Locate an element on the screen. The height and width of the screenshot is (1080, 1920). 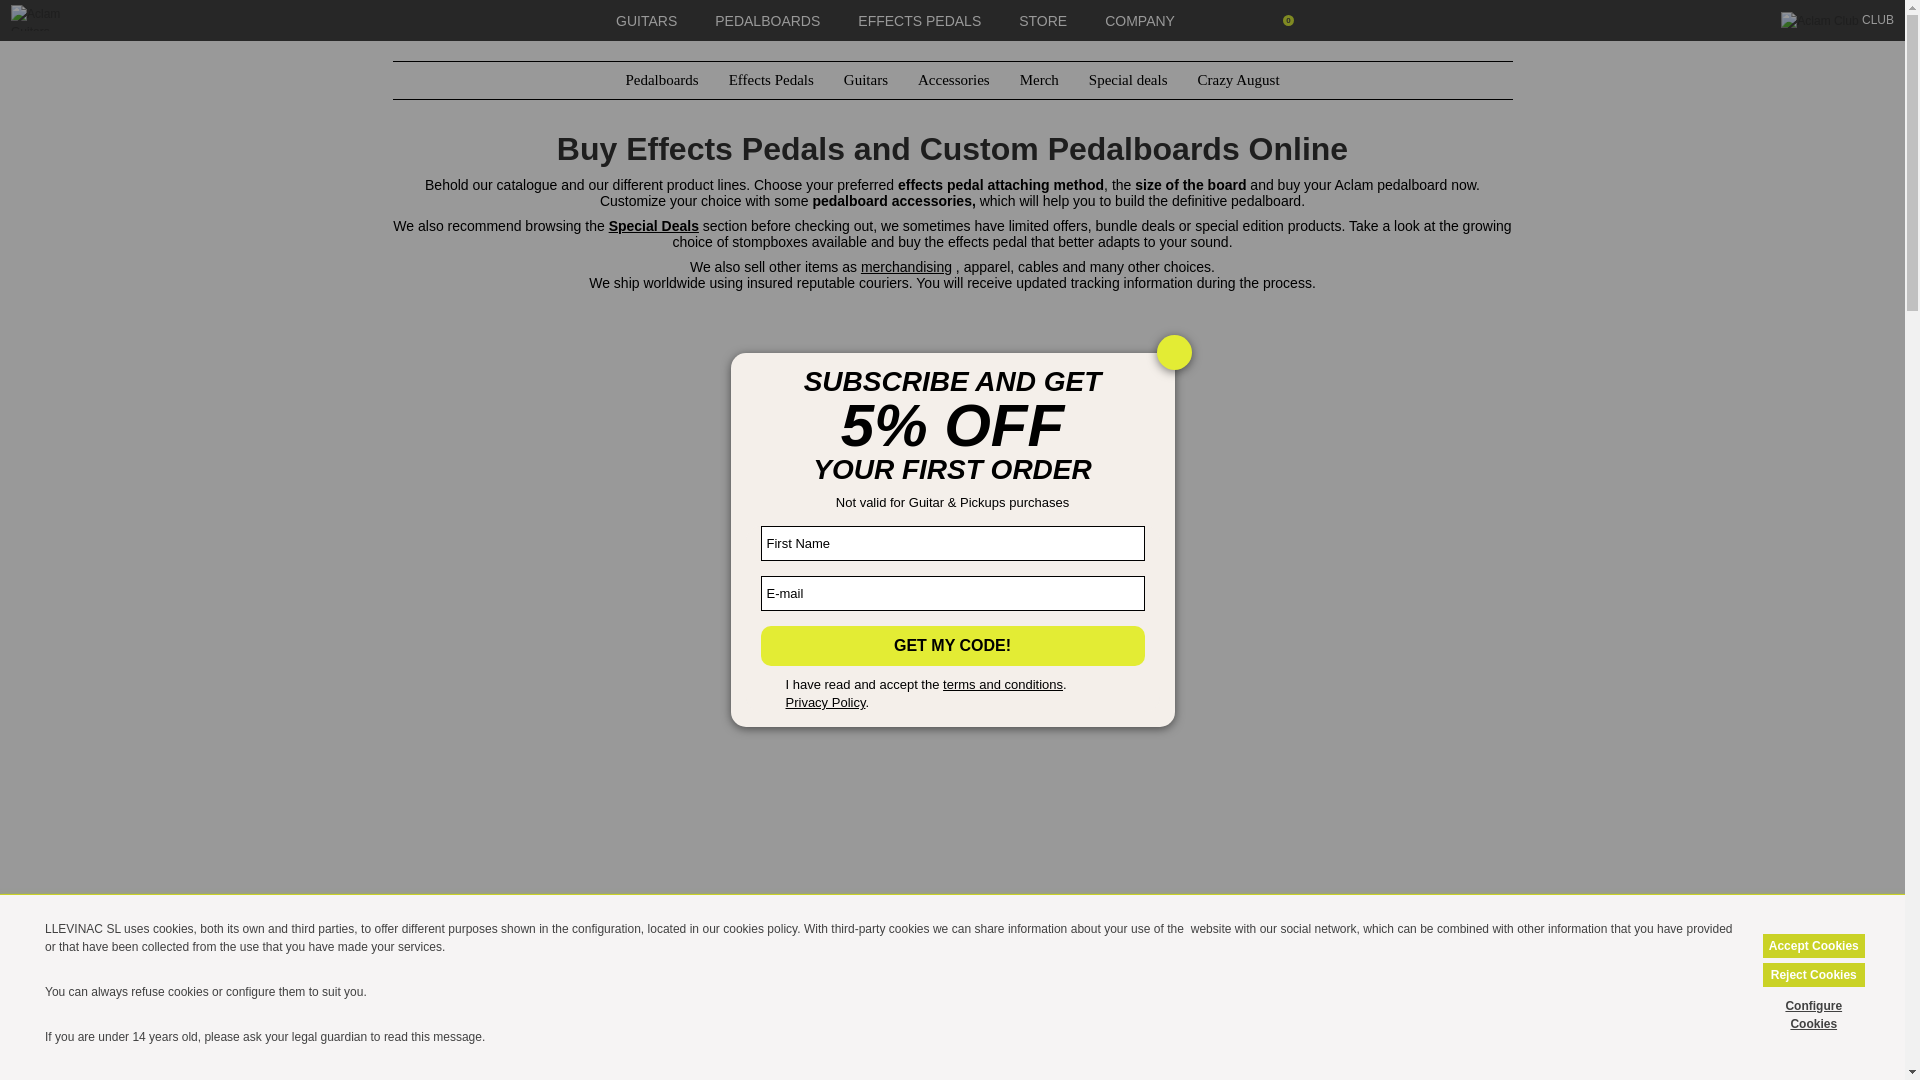
STORE is located at coordinates (1043, 20).